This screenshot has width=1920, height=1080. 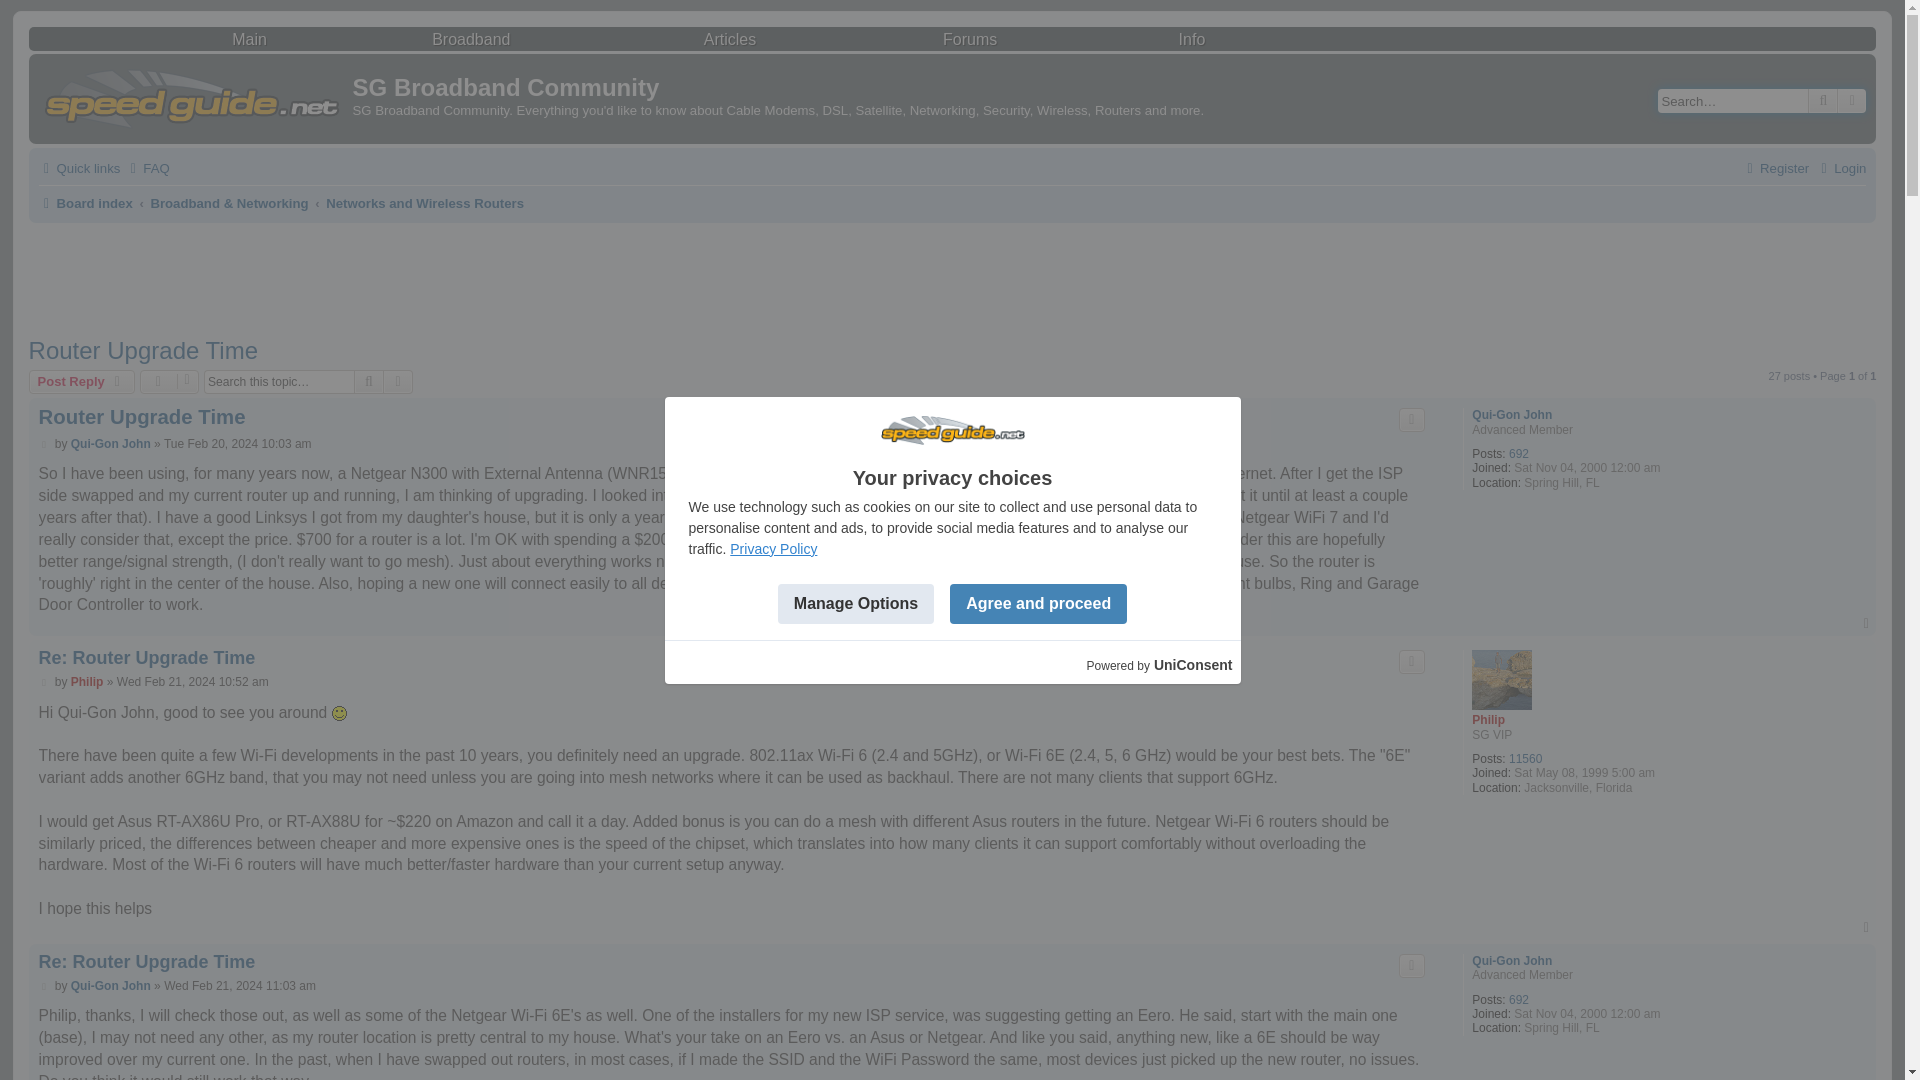 I want to click on Privacy Policy, so click(x=773, y=548).